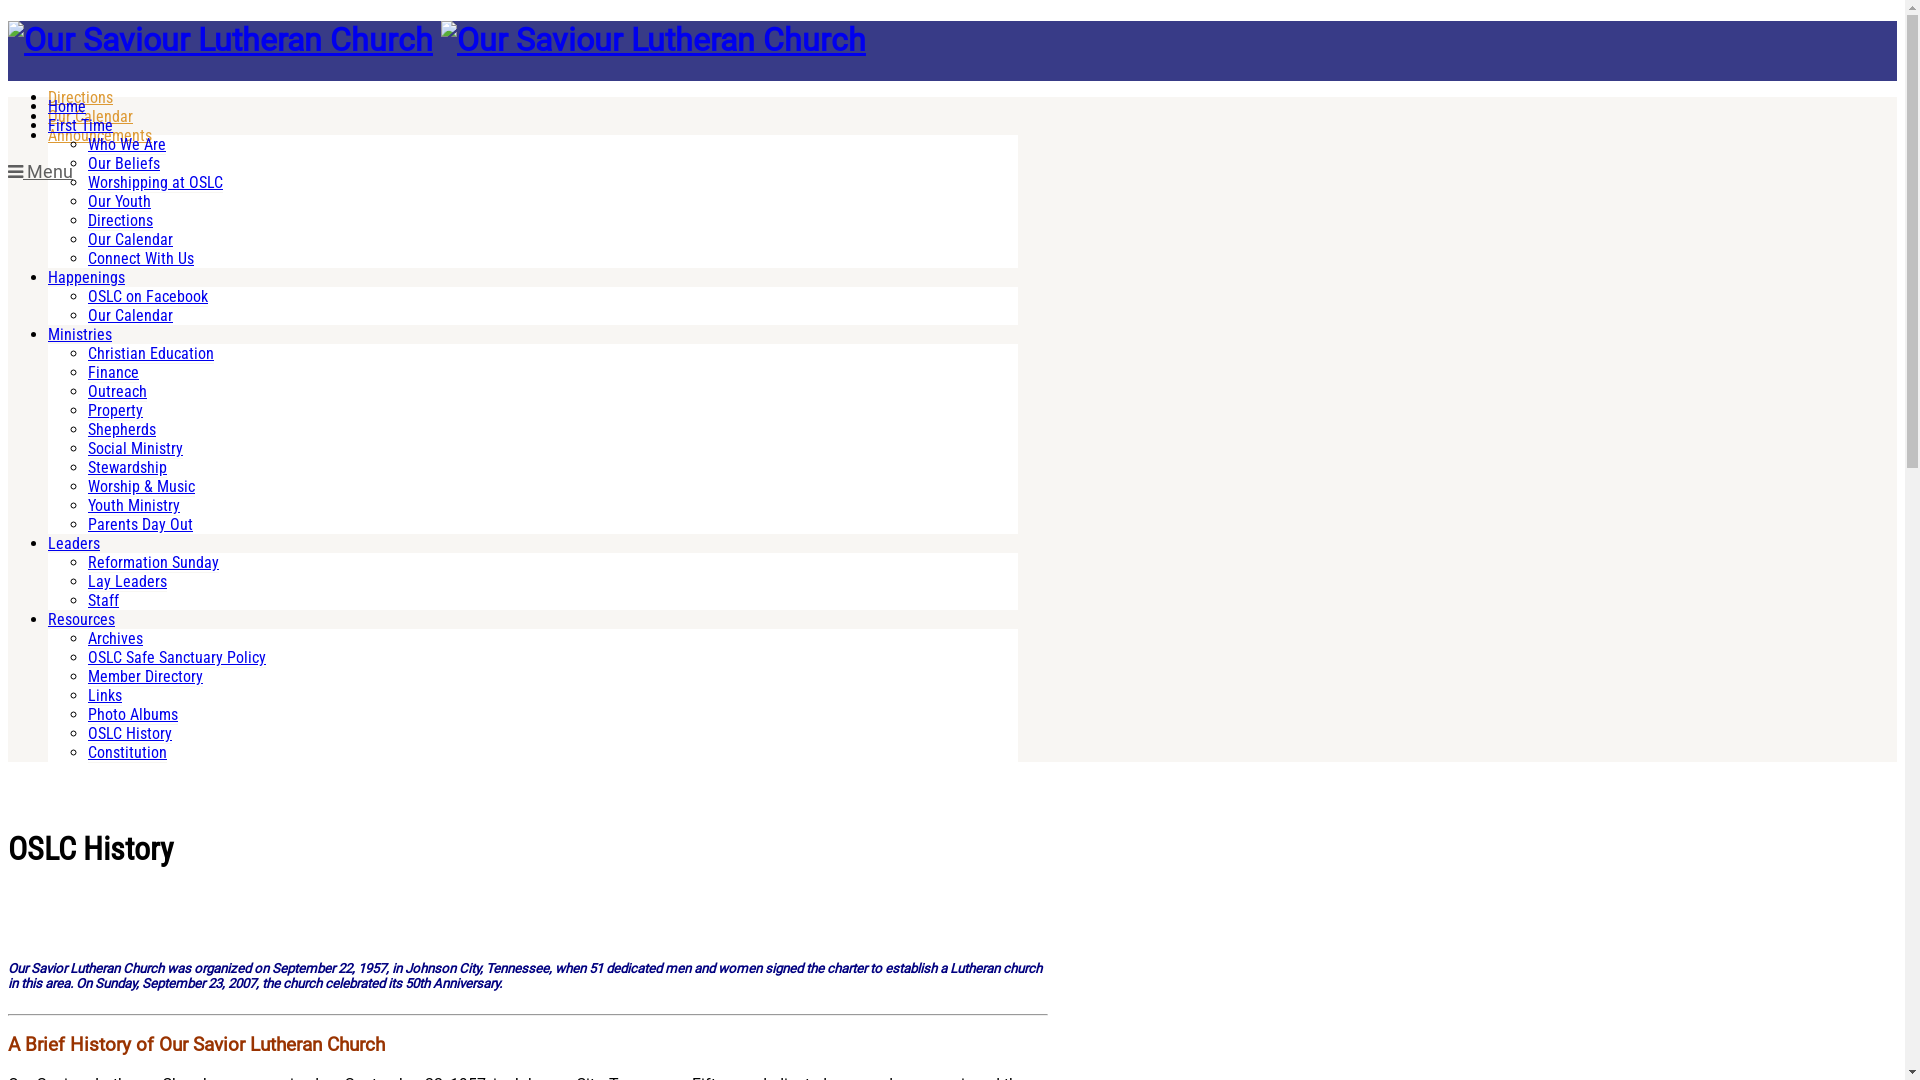  What do you see at coordinates (118, 392) in the screenshot?
I see `Outreach` at bounding box center [118, 392].